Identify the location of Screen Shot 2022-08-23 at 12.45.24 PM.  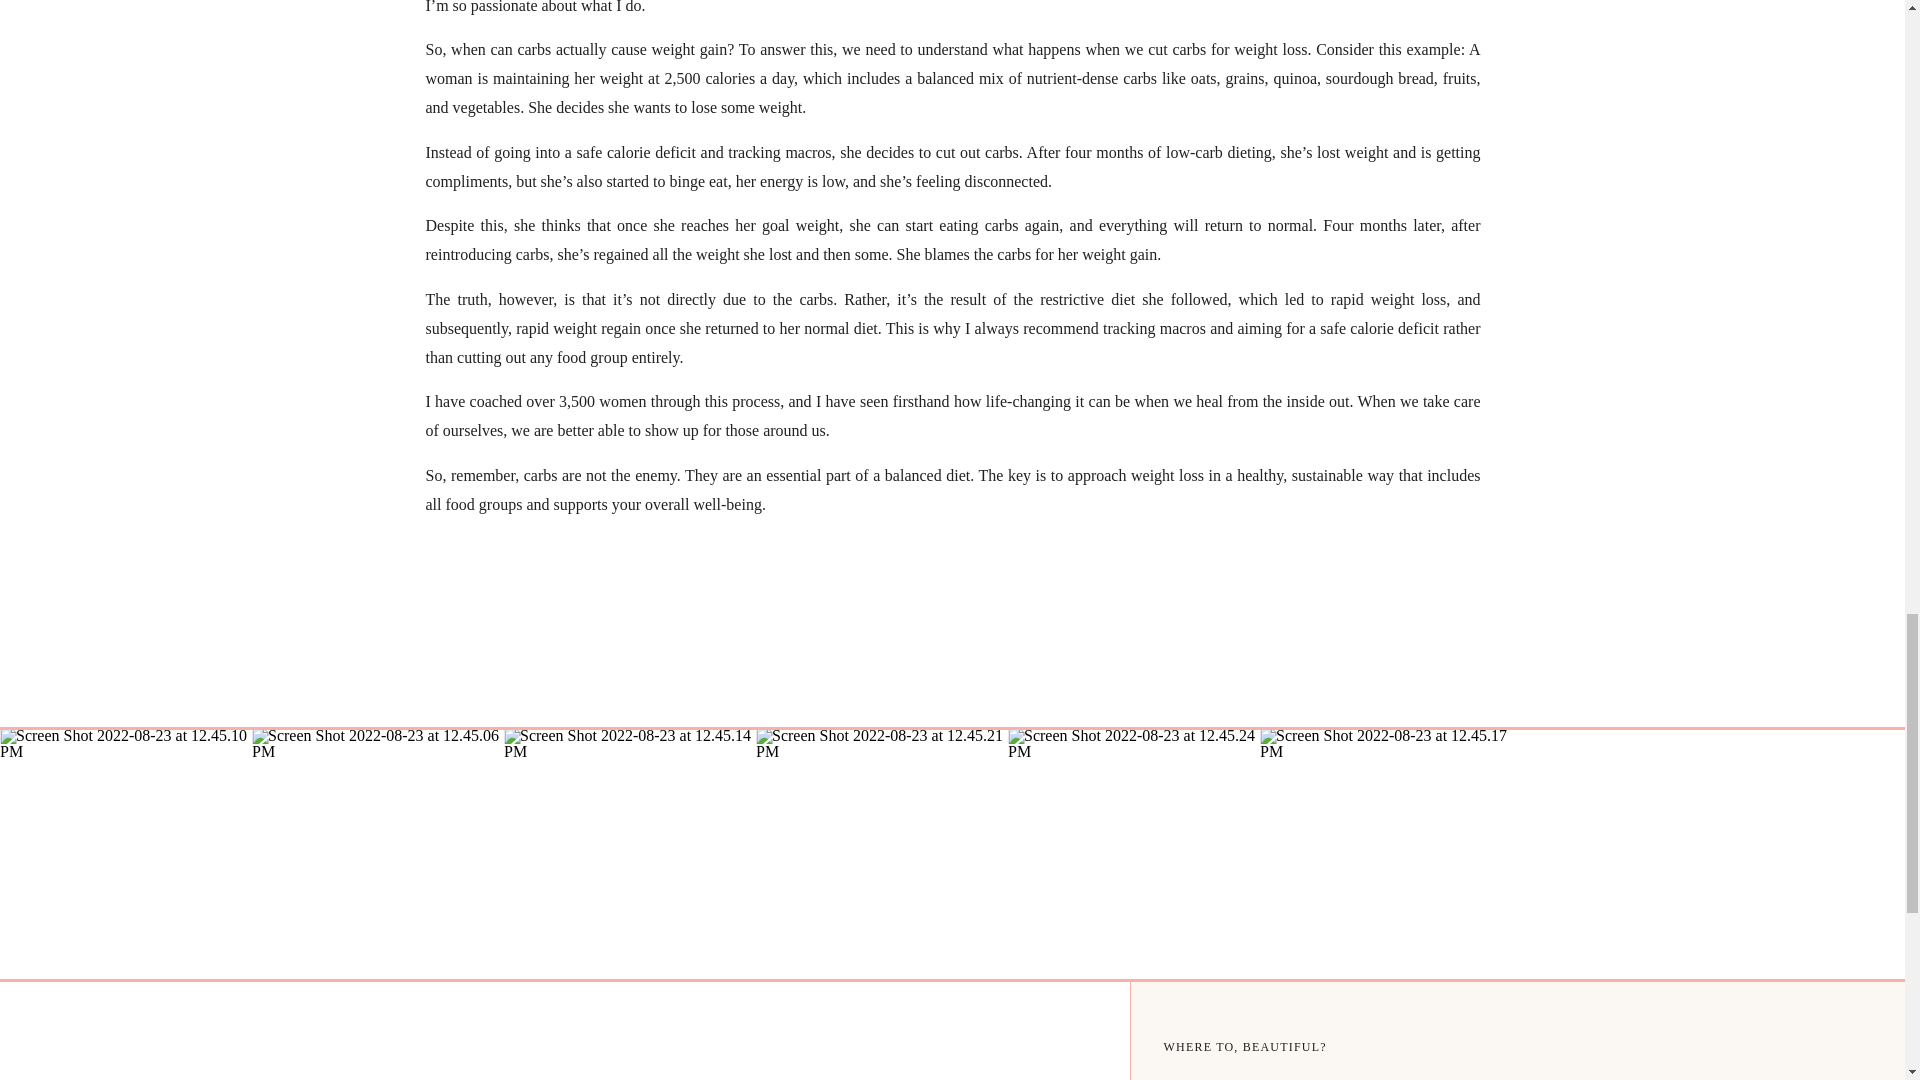
(1134, 853).